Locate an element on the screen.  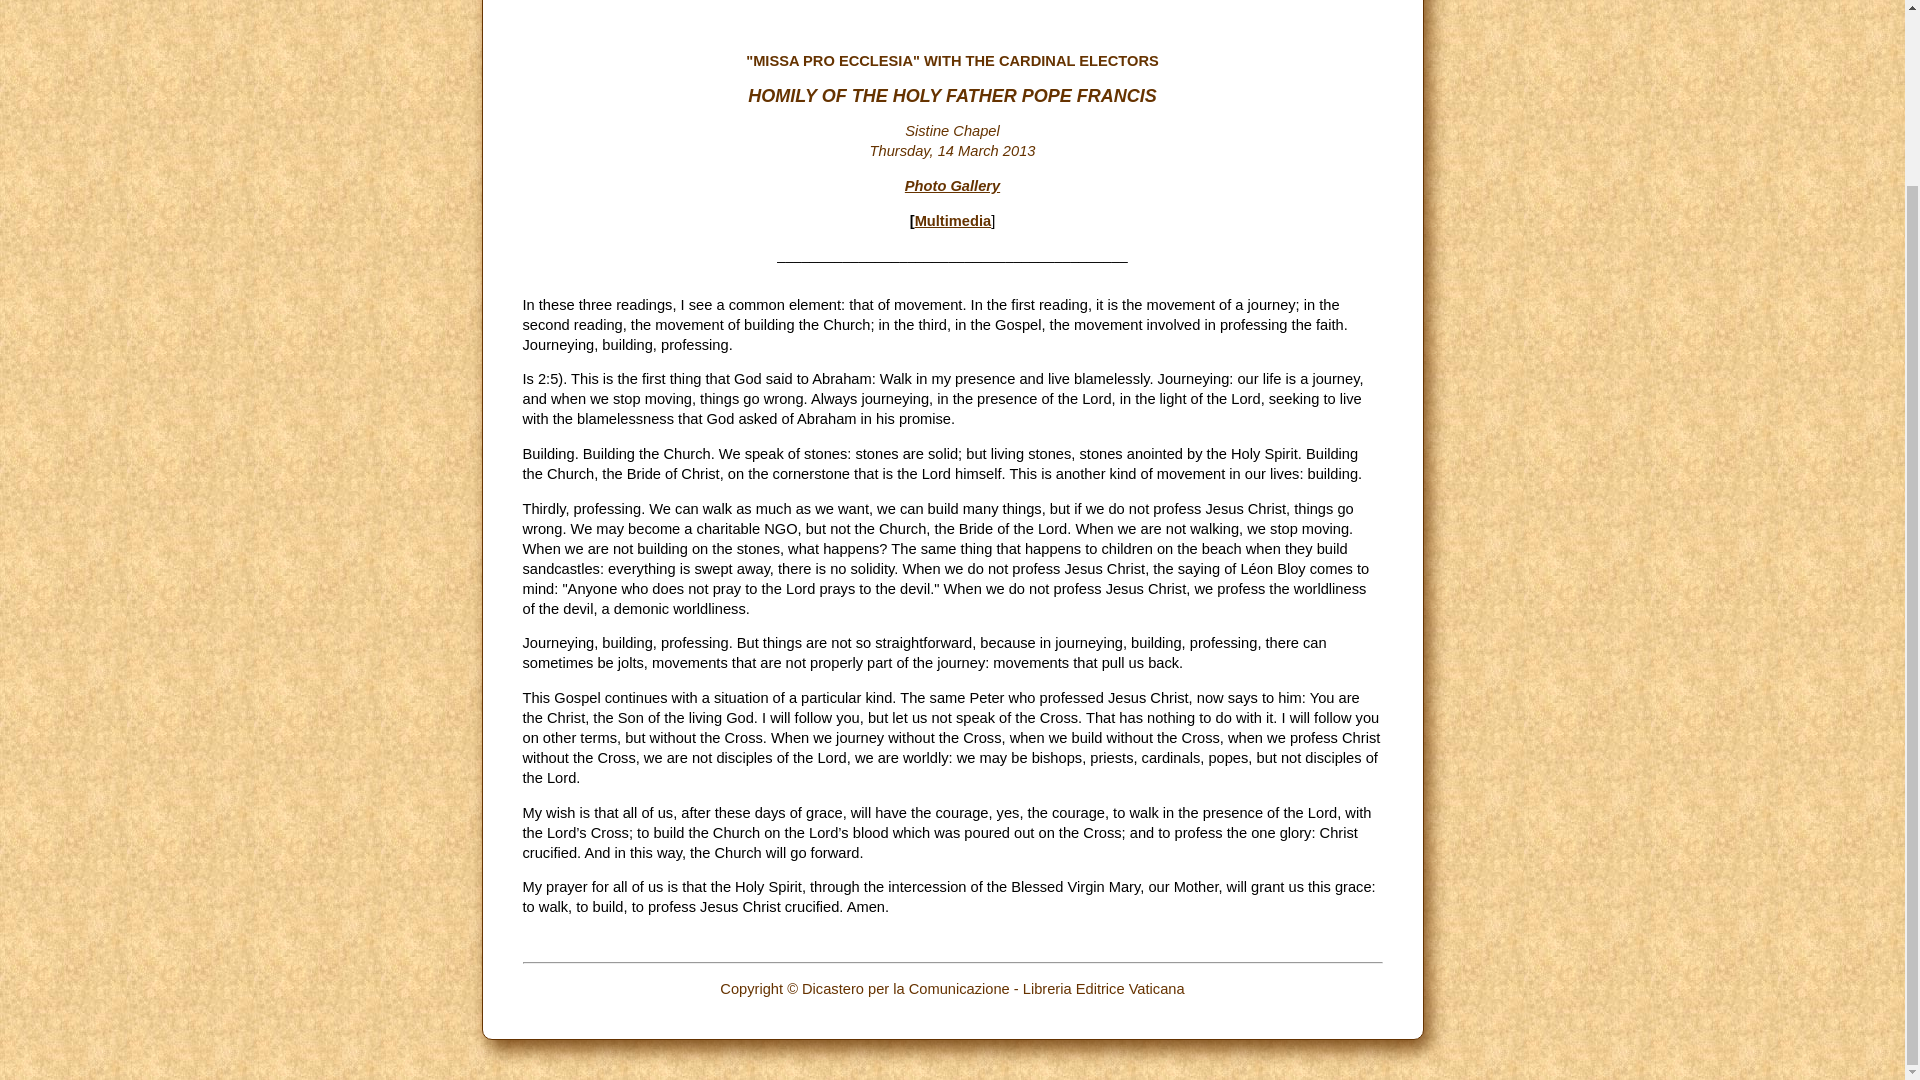
Multimedia is located at coordinates (954, 220).